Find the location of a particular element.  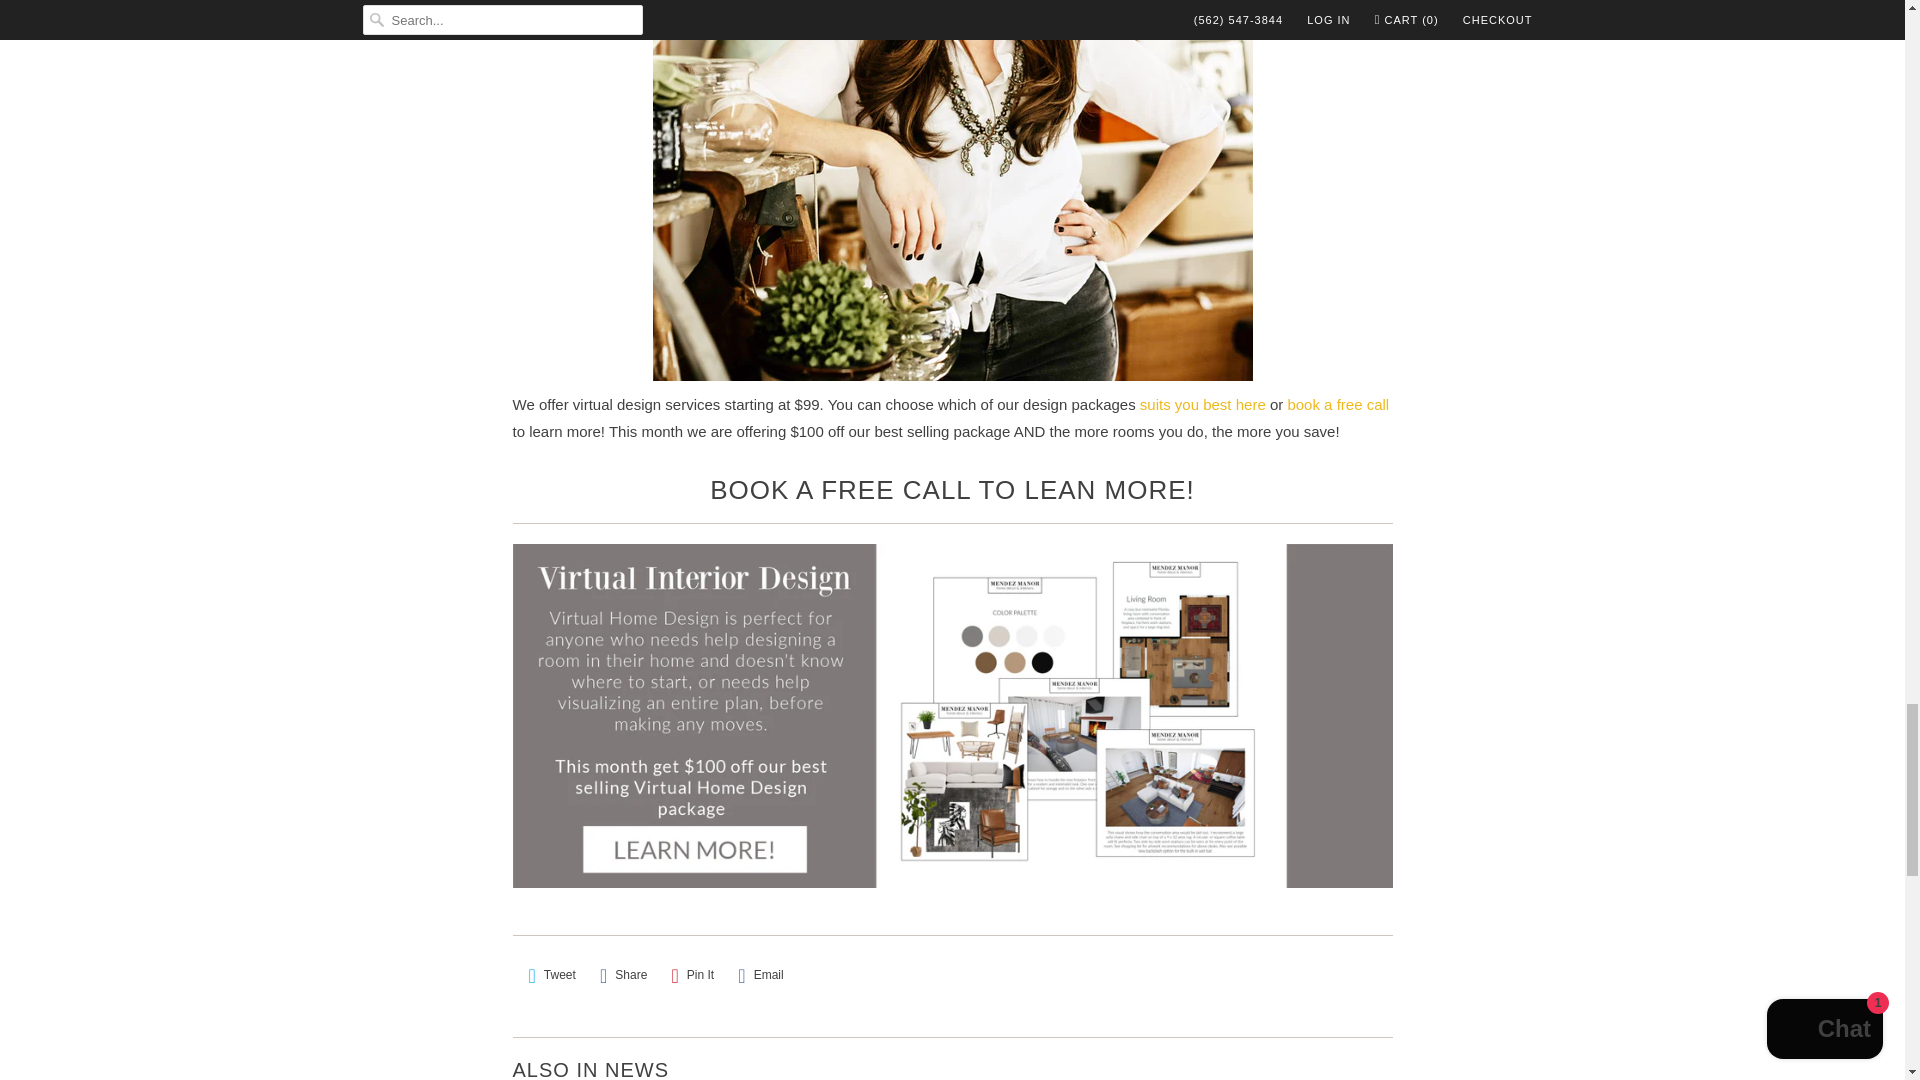

Email this to a friend is located at coordinates (760, 976).